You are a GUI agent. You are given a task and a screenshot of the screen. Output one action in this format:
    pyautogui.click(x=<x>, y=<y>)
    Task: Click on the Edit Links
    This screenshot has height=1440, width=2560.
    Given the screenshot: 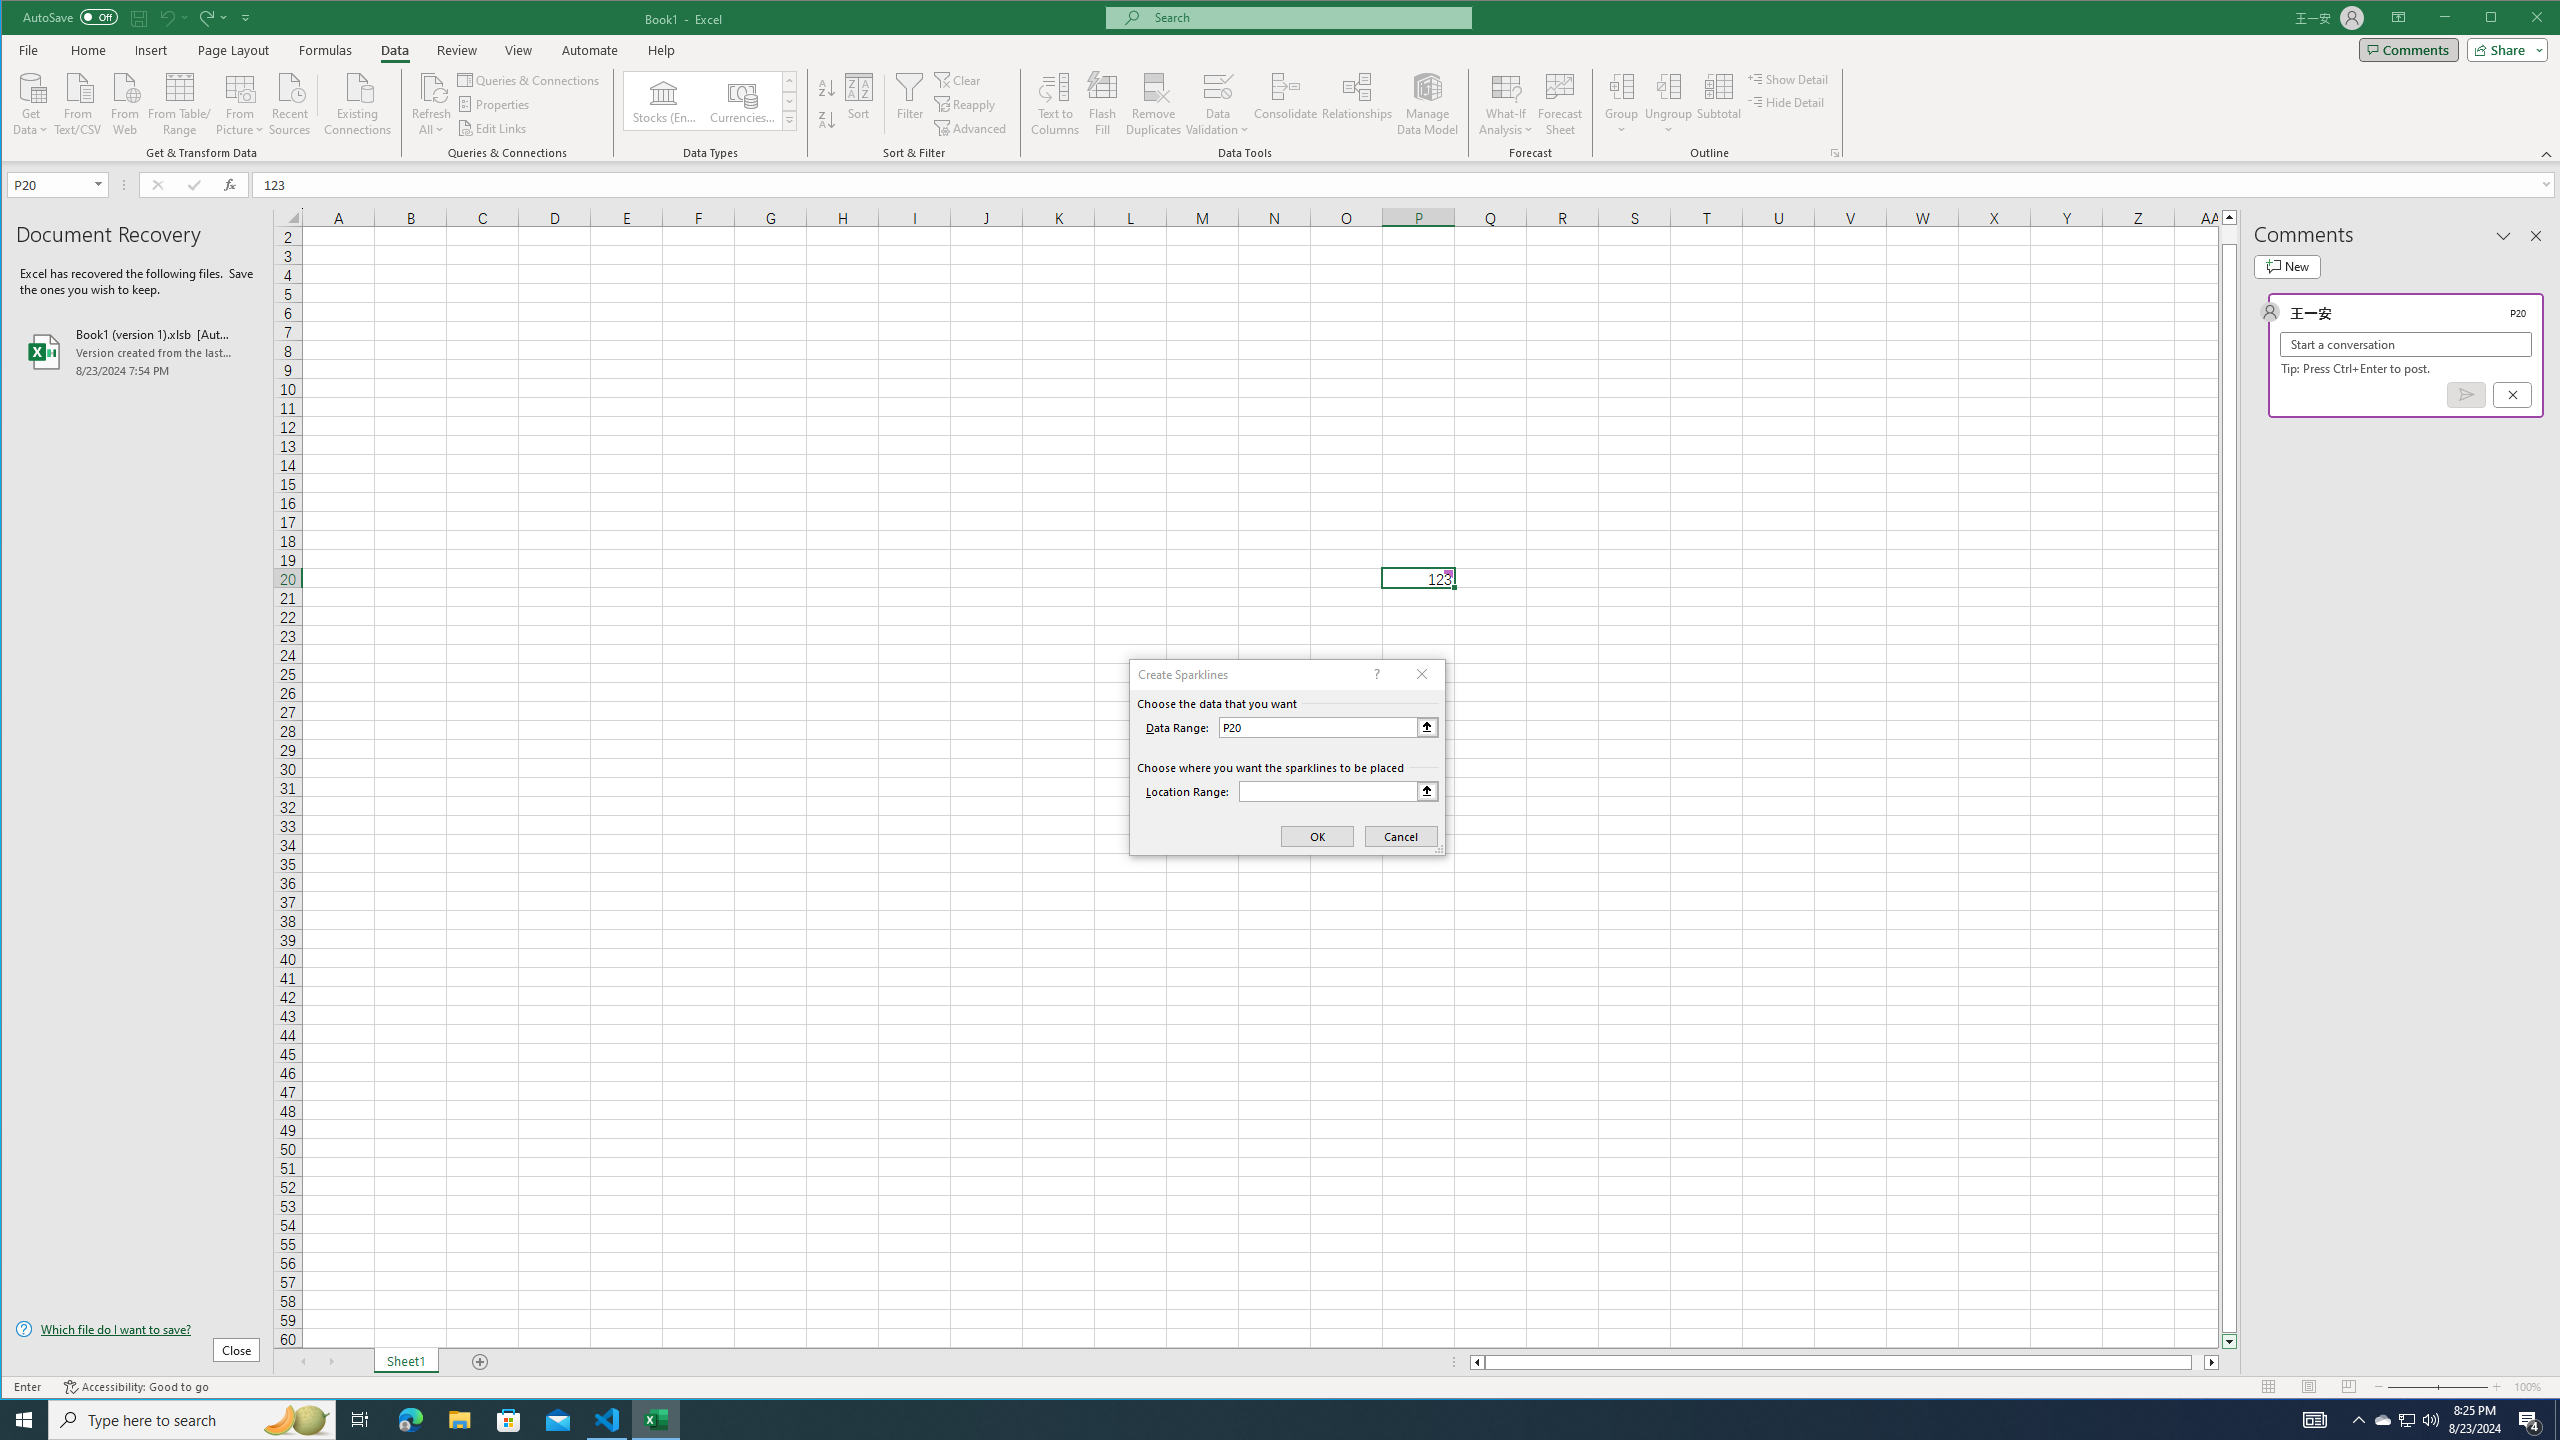 What is the action you would take?
    pyautogui.click(x=492, y=128)
    